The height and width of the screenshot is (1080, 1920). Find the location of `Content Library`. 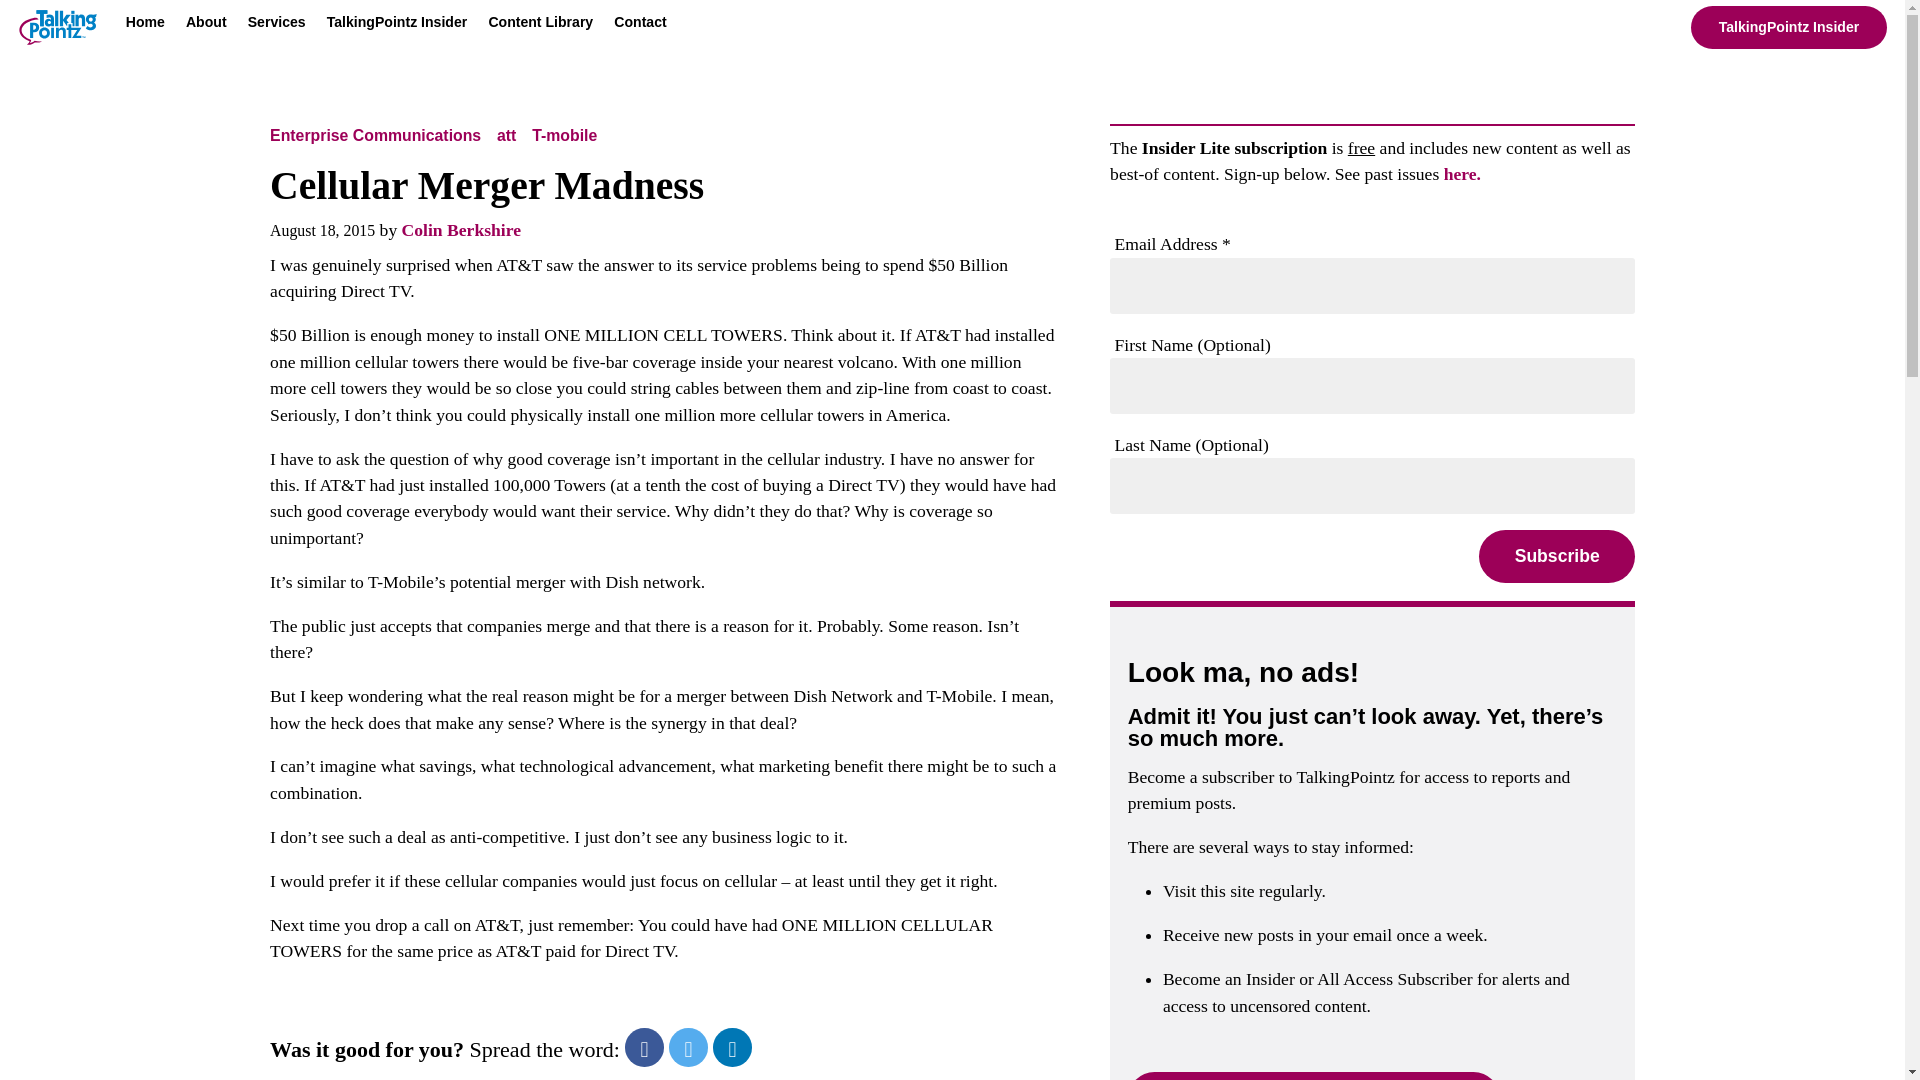

Content Library is located at coordinates (540, 26).